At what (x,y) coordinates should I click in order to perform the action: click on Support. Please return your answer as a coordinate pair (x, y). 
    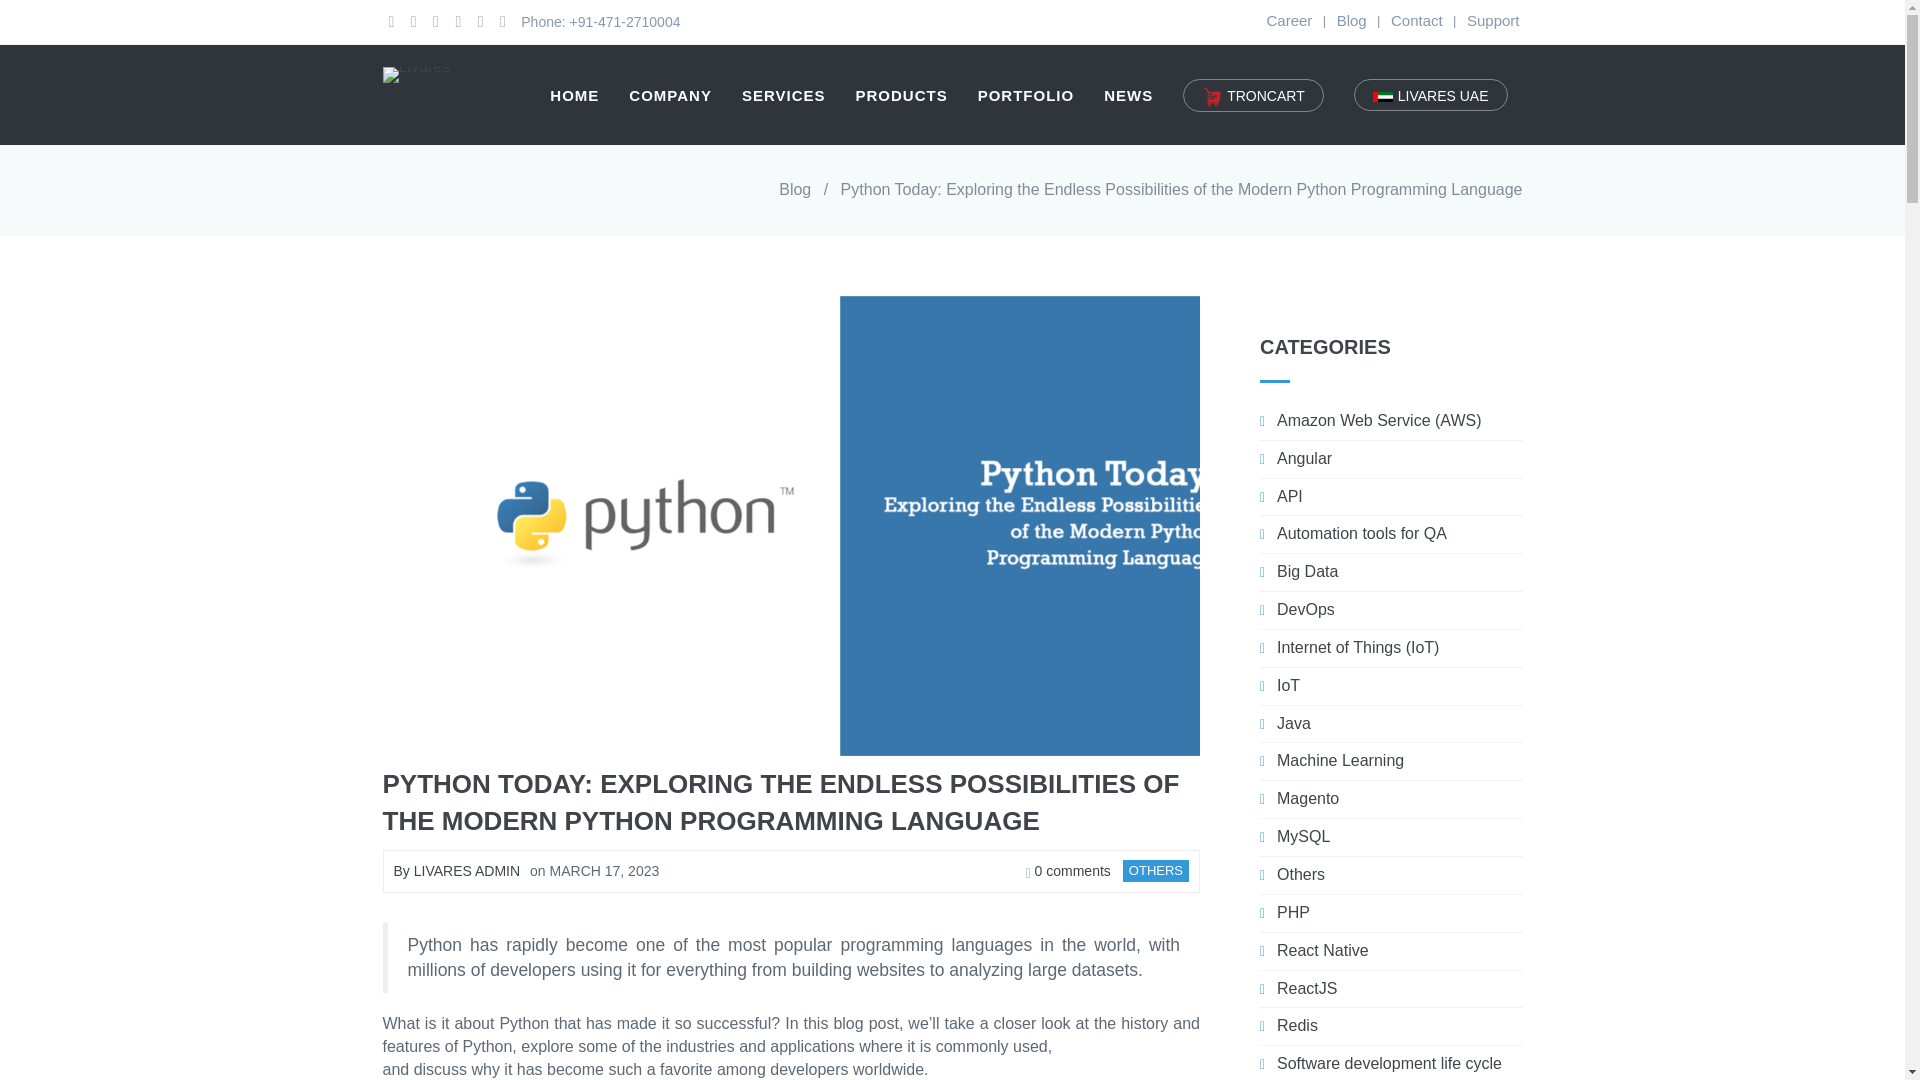
    Looking at the image, I should click on (1493, 20).